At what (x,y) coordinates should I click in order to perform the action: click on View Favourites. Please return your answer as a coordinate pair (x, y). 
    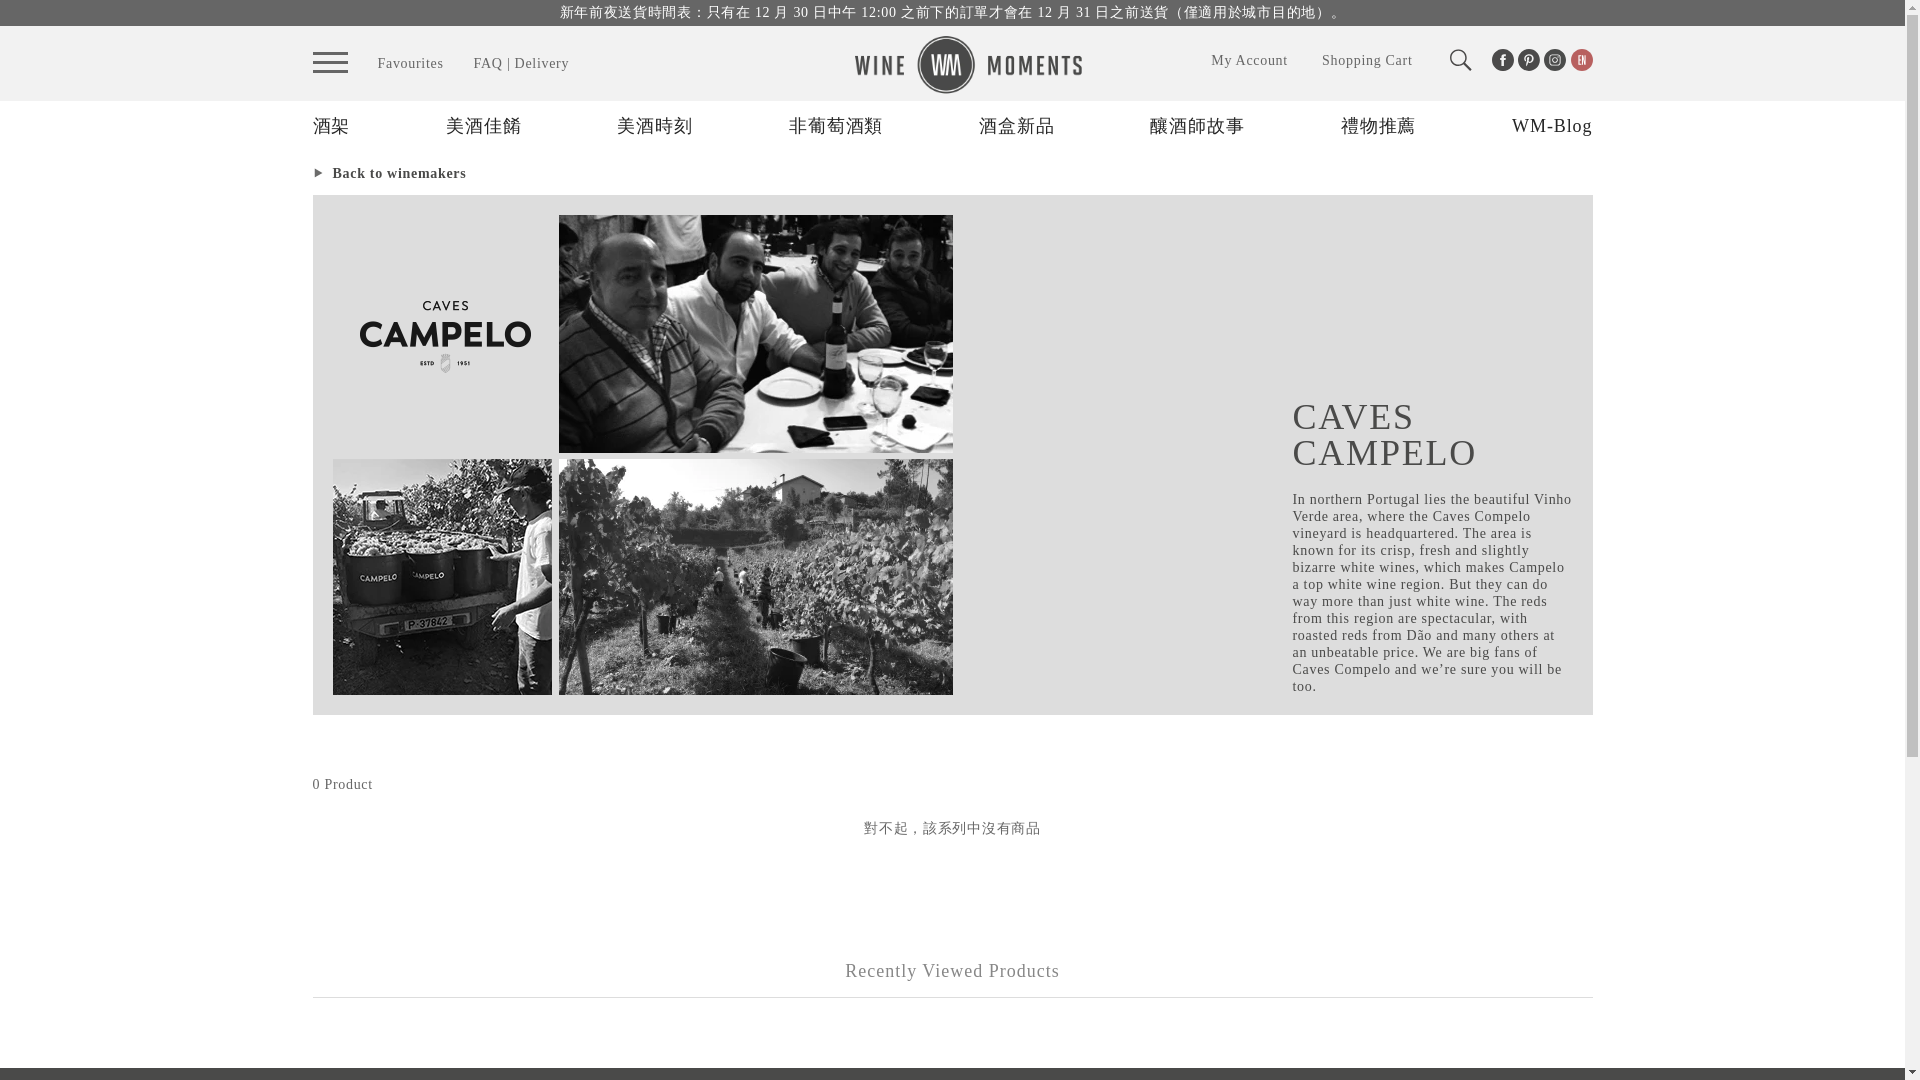
    Looking at the image, I should click on (410, 63).